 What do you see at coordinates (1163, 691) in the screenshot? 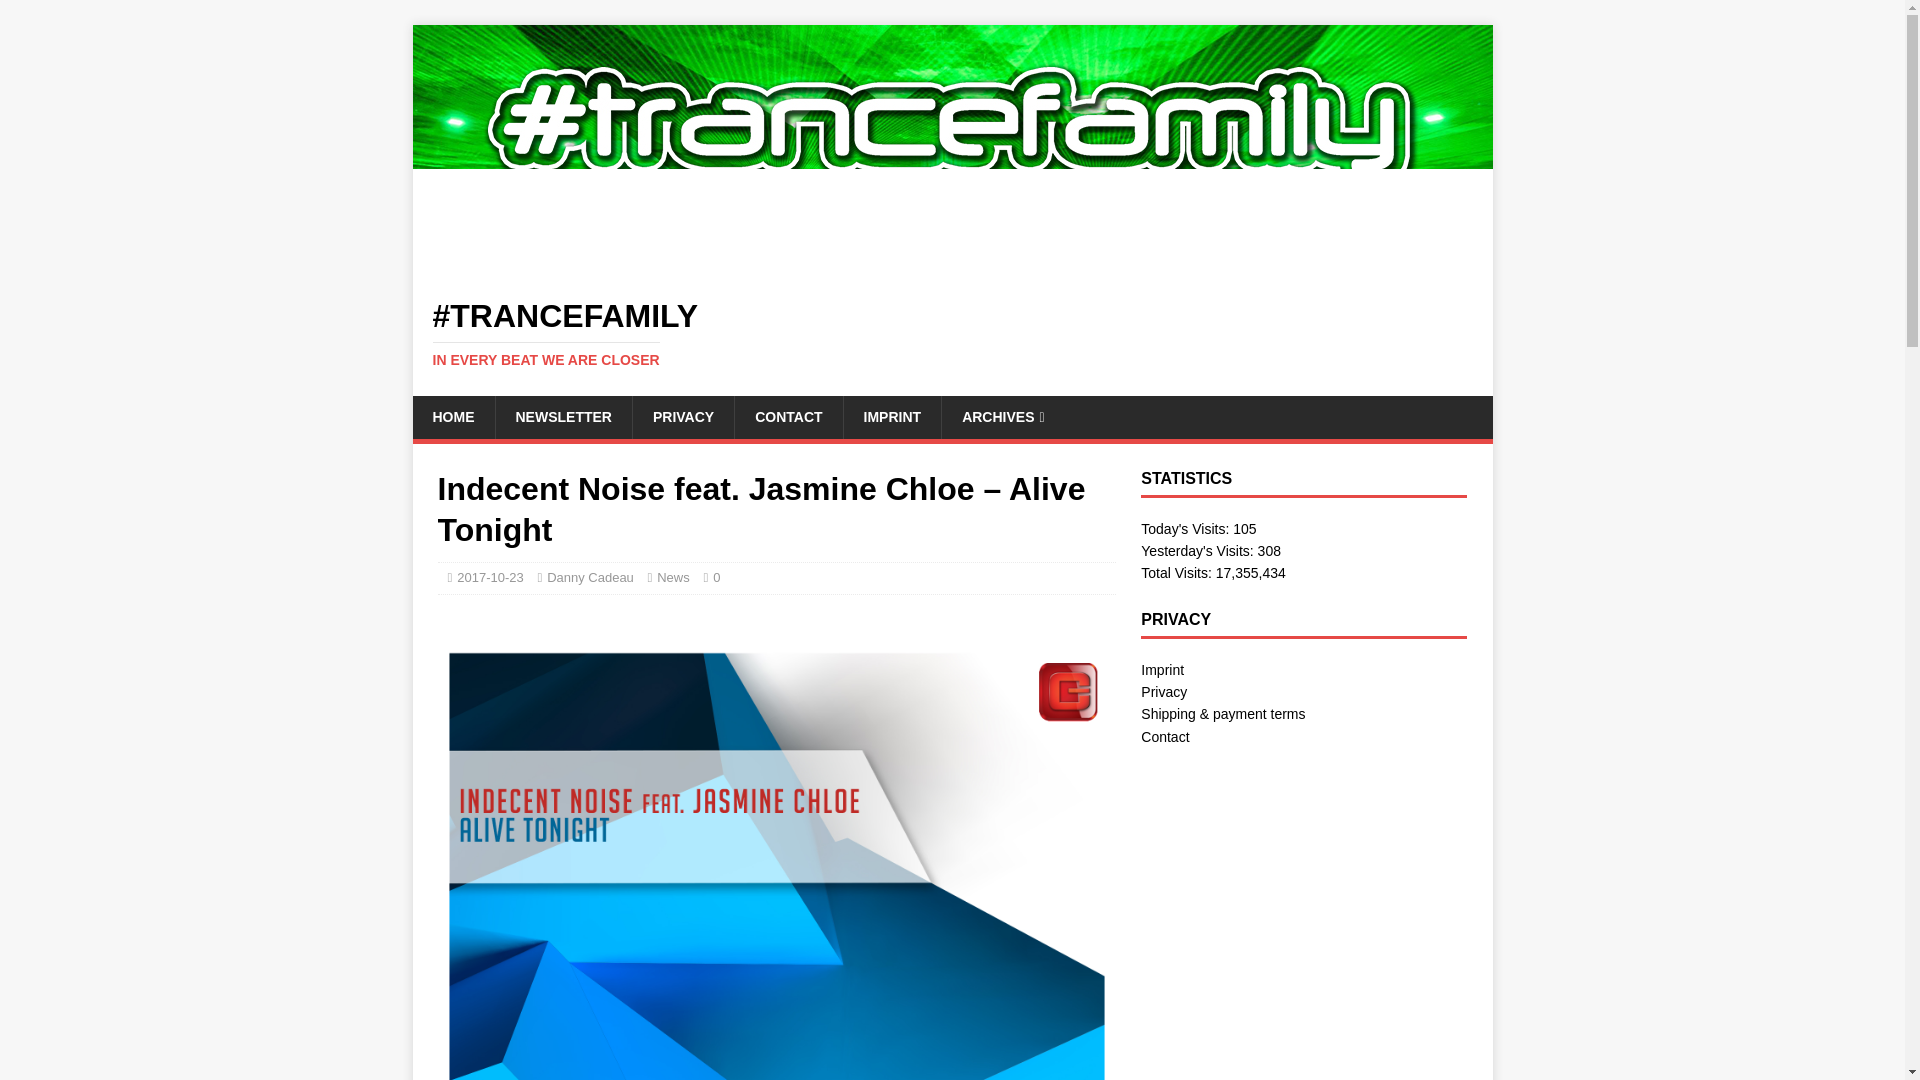
I see `Privacy` at bounding box center [1163, 691].